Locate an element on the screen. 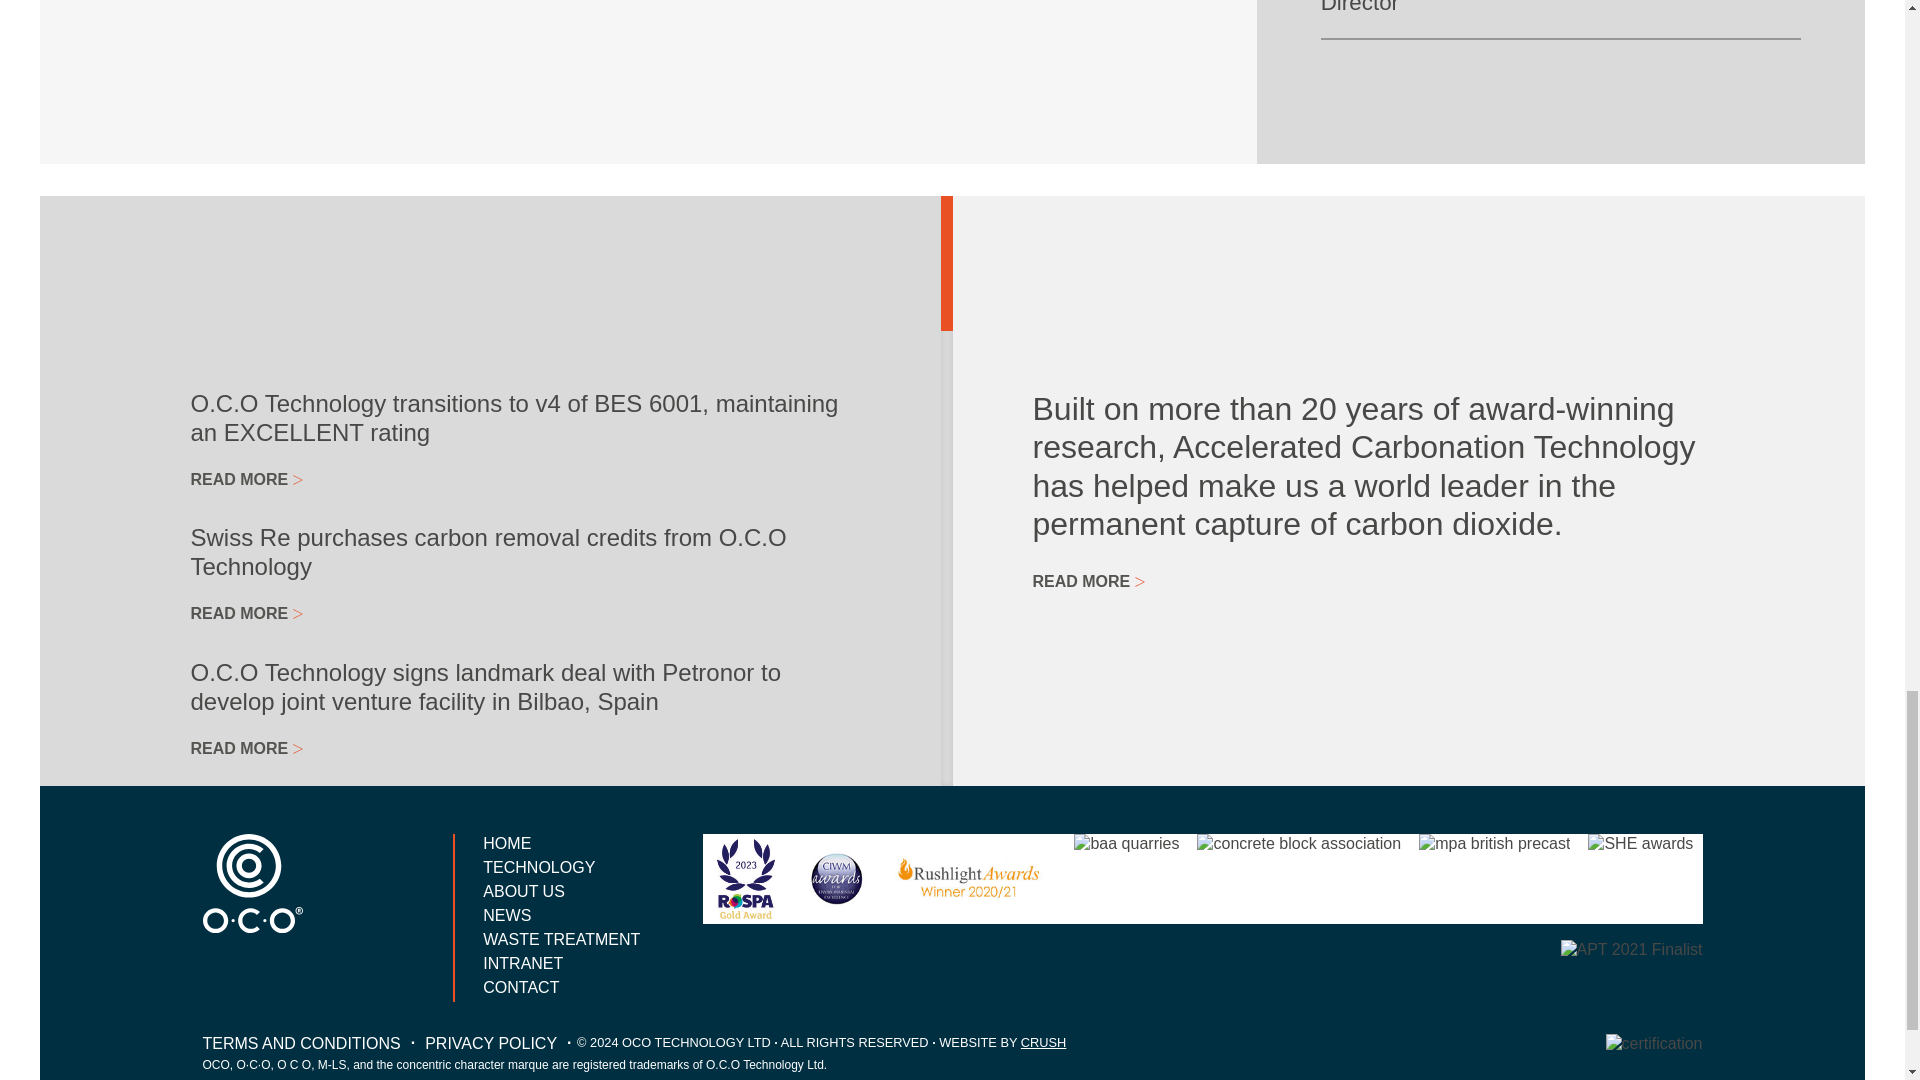 This screenshot has height=1080, width=1920. READ MORE is located at coordinates (246, 959).